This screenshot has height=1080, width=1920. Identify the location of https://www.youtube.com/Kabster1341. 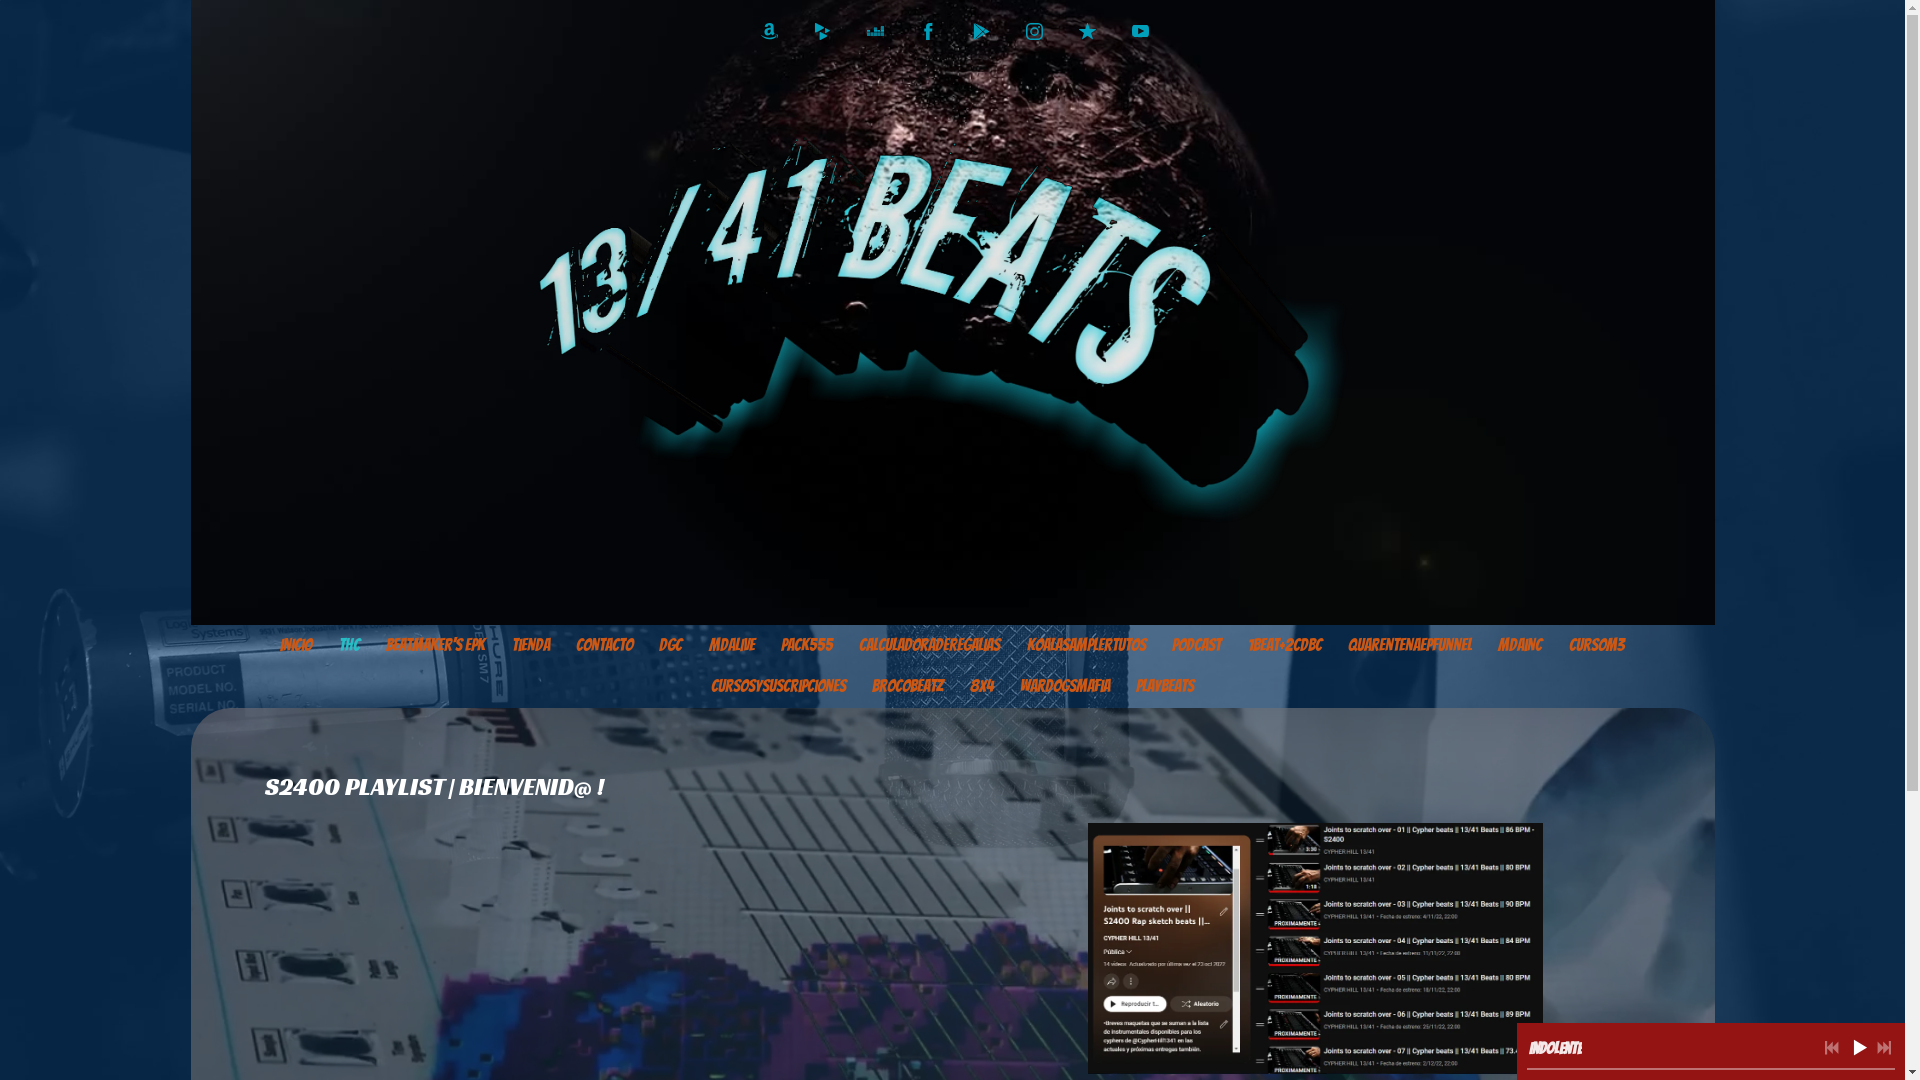
(1140, 32).